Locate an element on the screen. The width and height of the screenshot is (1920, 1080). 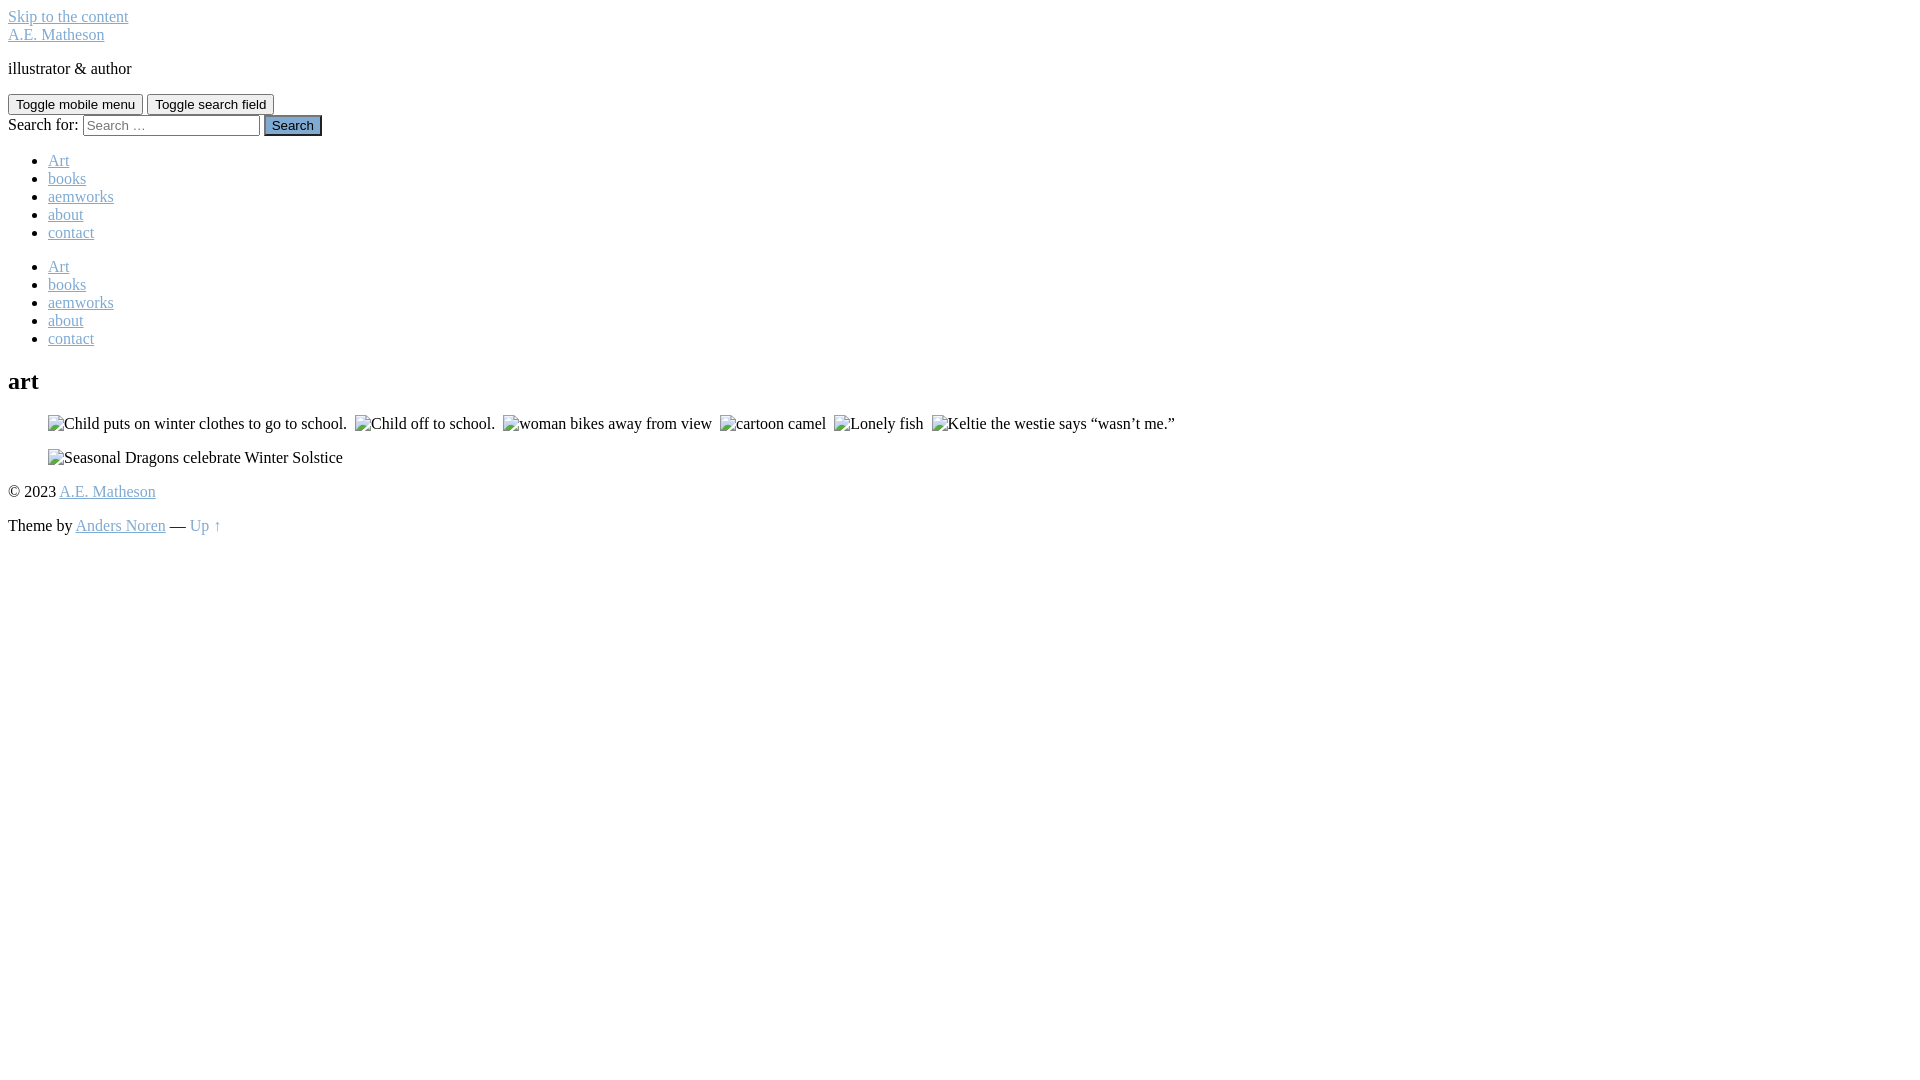
A.E. Matheson is located at coordinates (107, 492).